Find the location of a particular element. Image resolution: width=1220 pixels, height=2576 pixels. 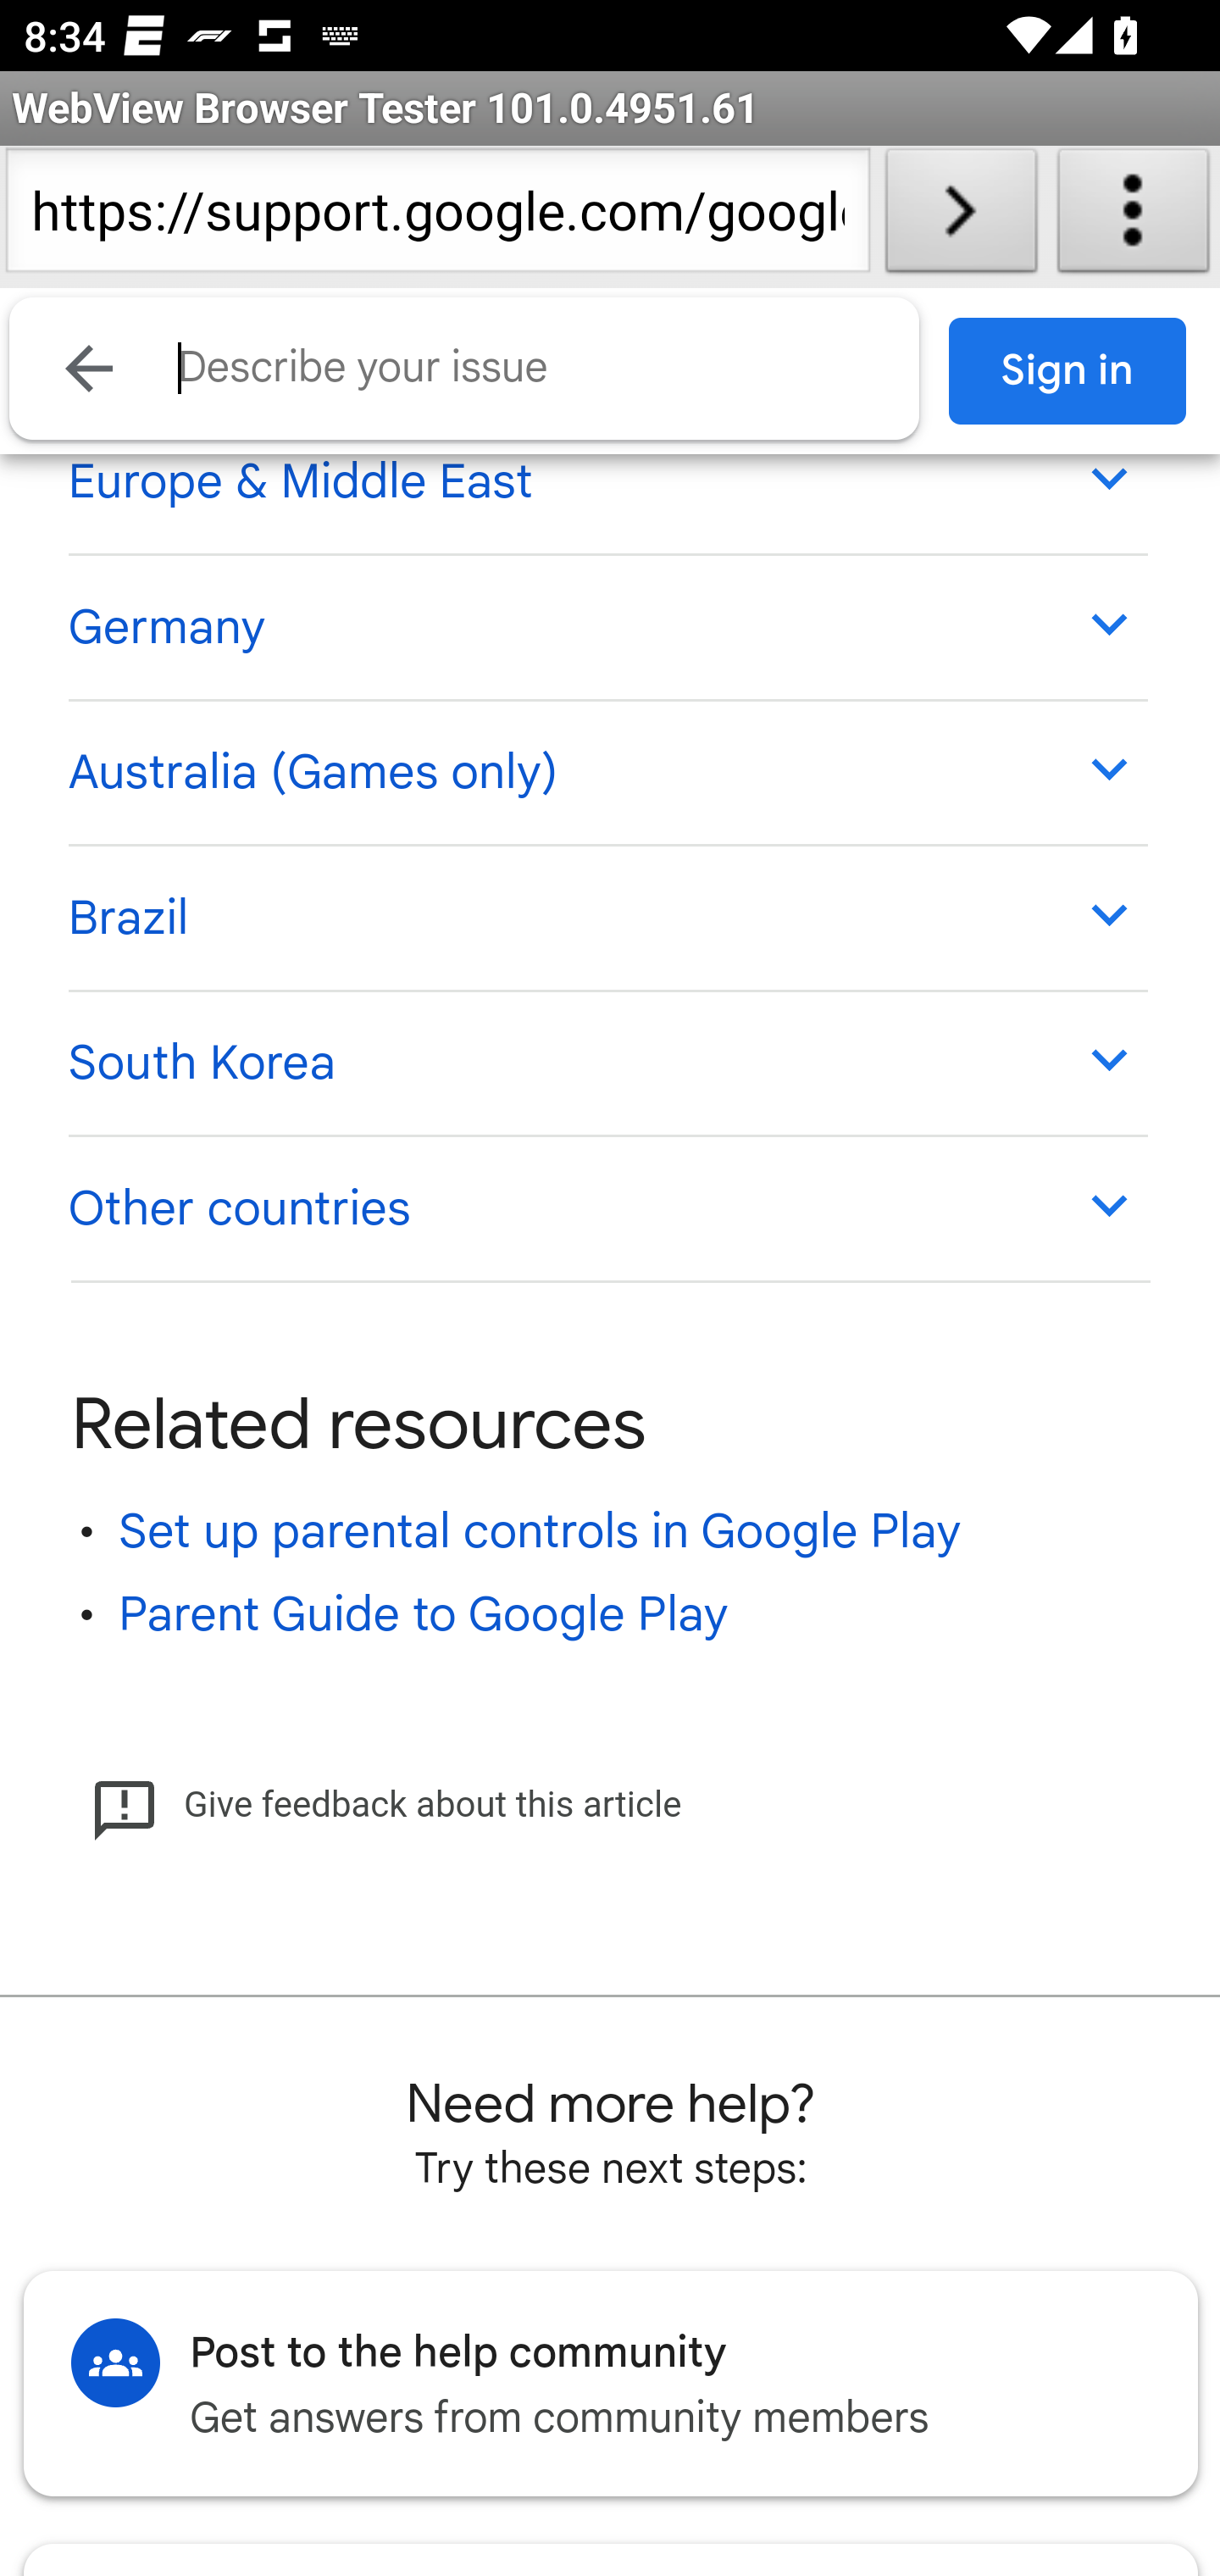

Australia (Games only) is located at coordinates (607, 771).